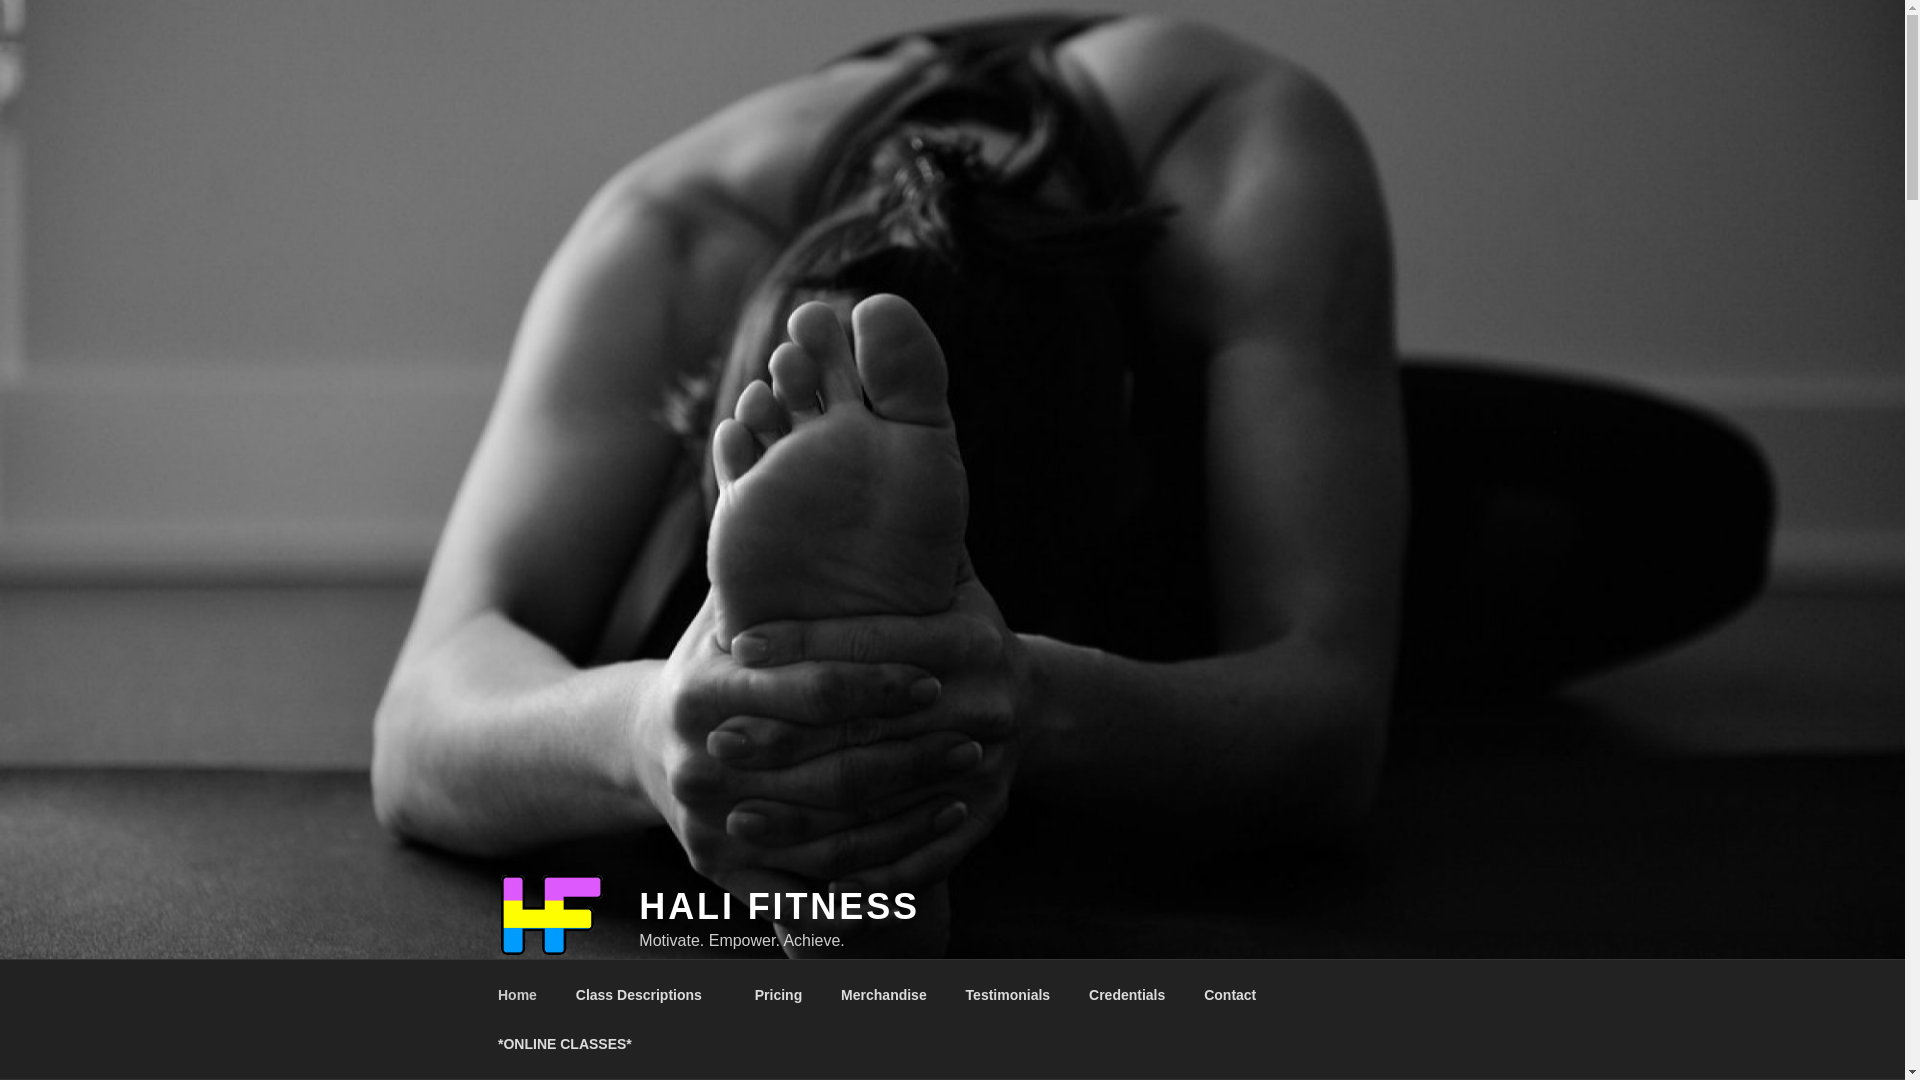 The width and height of the screenshot is (1920, 1080). I want to click on Home, so click(517, 994).